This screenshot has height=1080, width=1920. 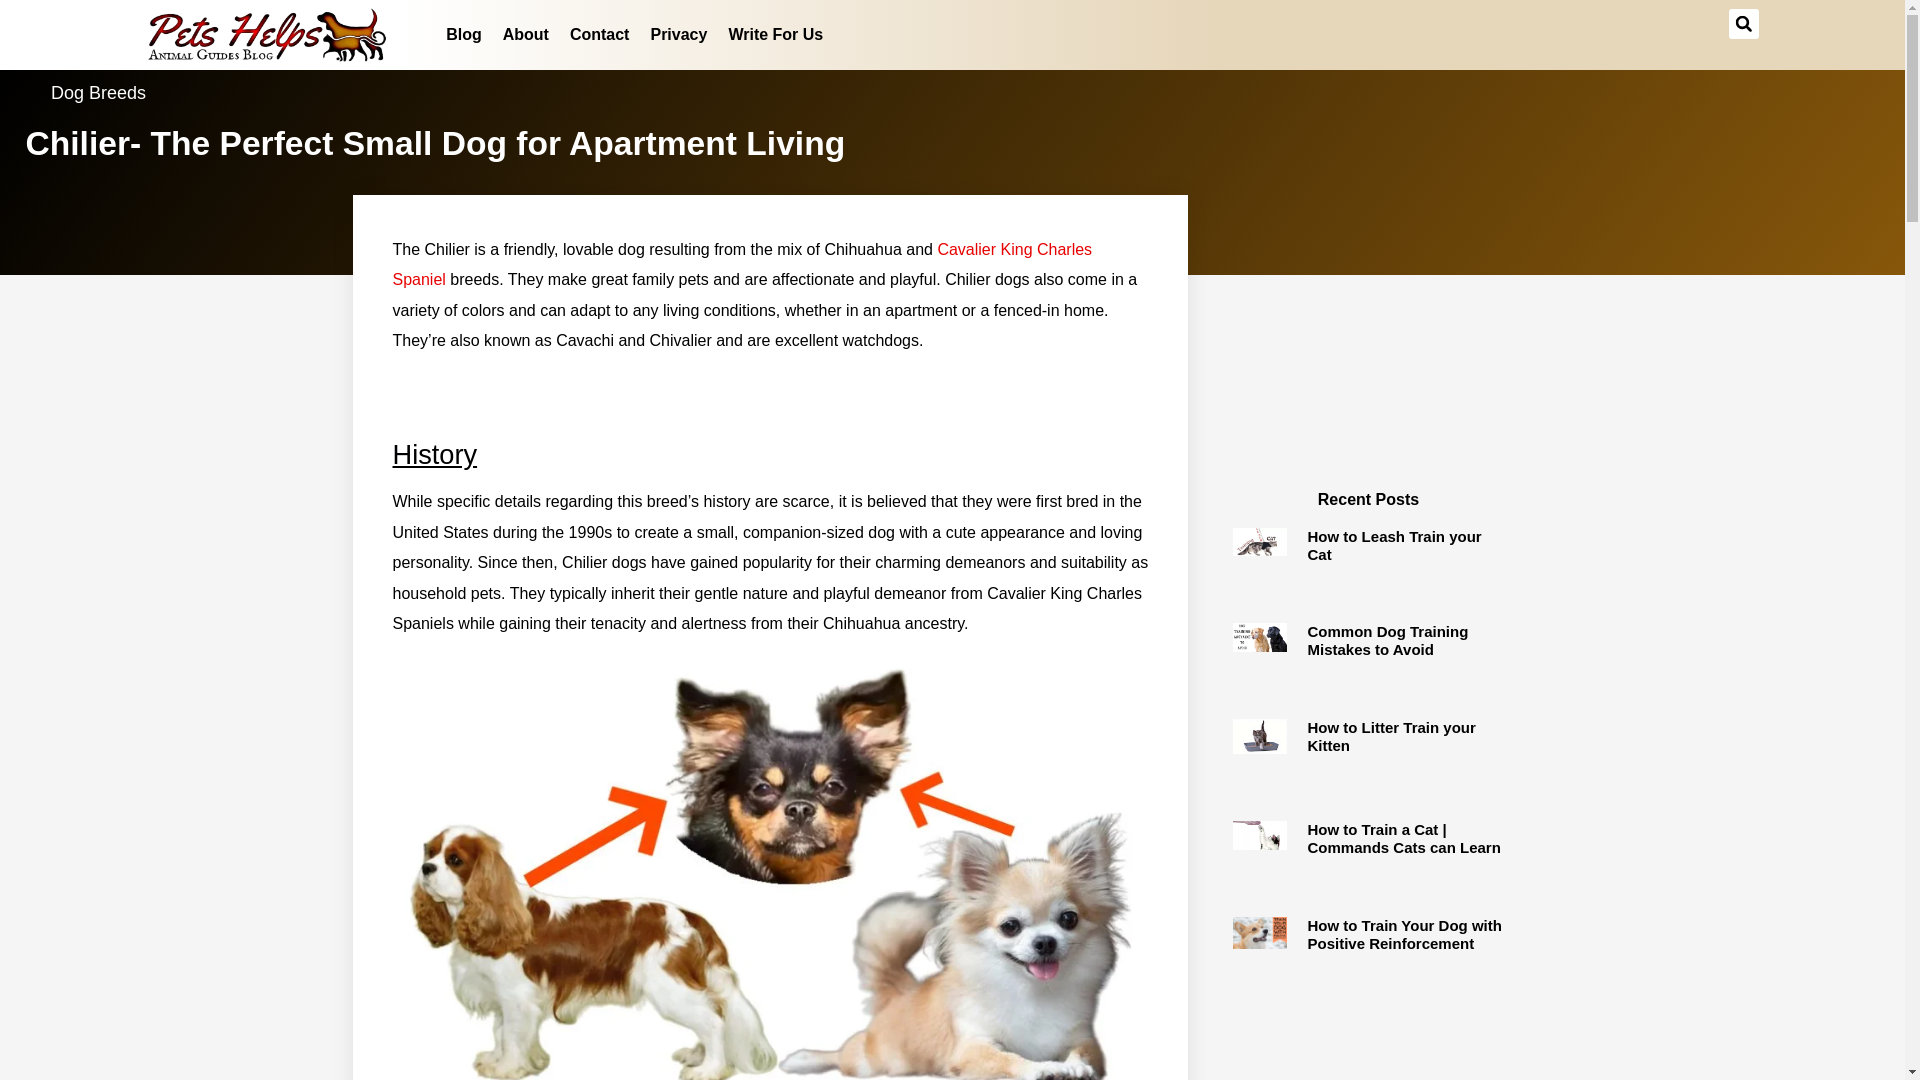 What do you see at coordinates (742, 264) in the screenshot?
I see `Cavalier King Charles Spaniel` at bounding box center [742, 264].